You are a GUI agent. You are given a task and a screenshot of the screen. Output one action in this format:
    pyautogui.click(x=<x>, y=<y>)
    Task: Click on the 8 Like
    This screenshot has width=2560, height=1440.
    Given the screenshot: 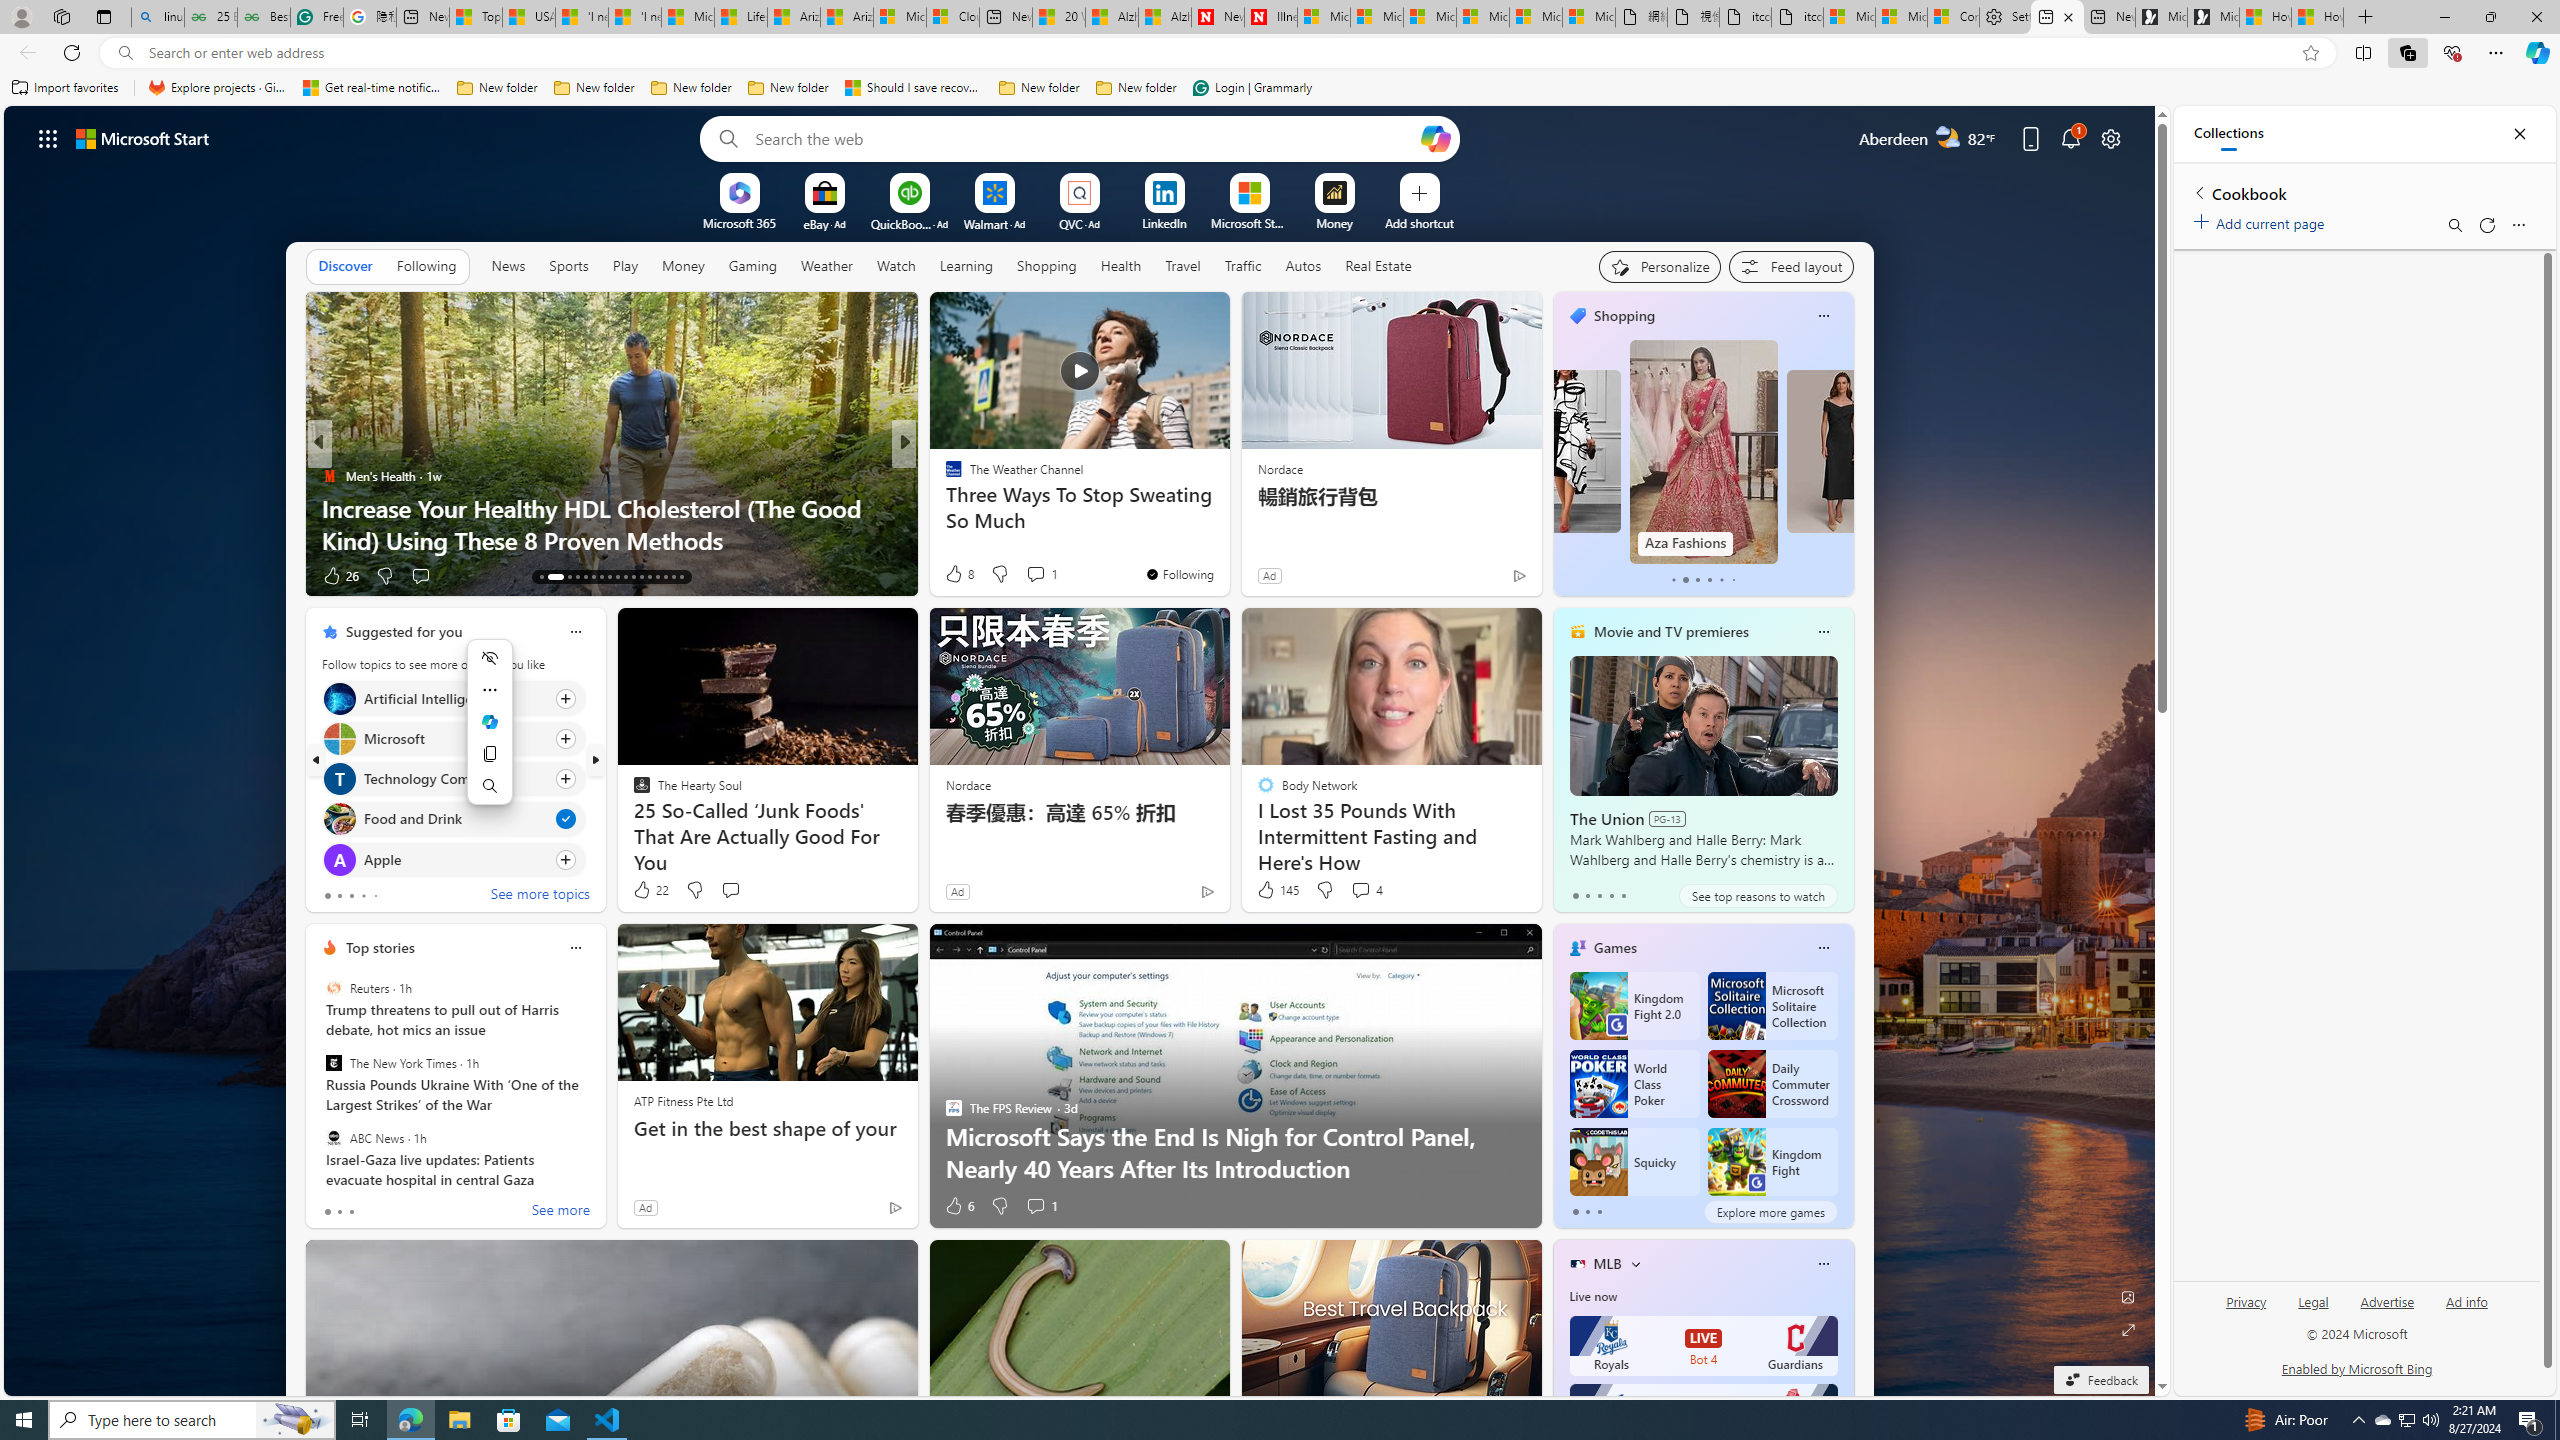 What is the action you would take?
    pyautogui.click(x=958, y=574)
    